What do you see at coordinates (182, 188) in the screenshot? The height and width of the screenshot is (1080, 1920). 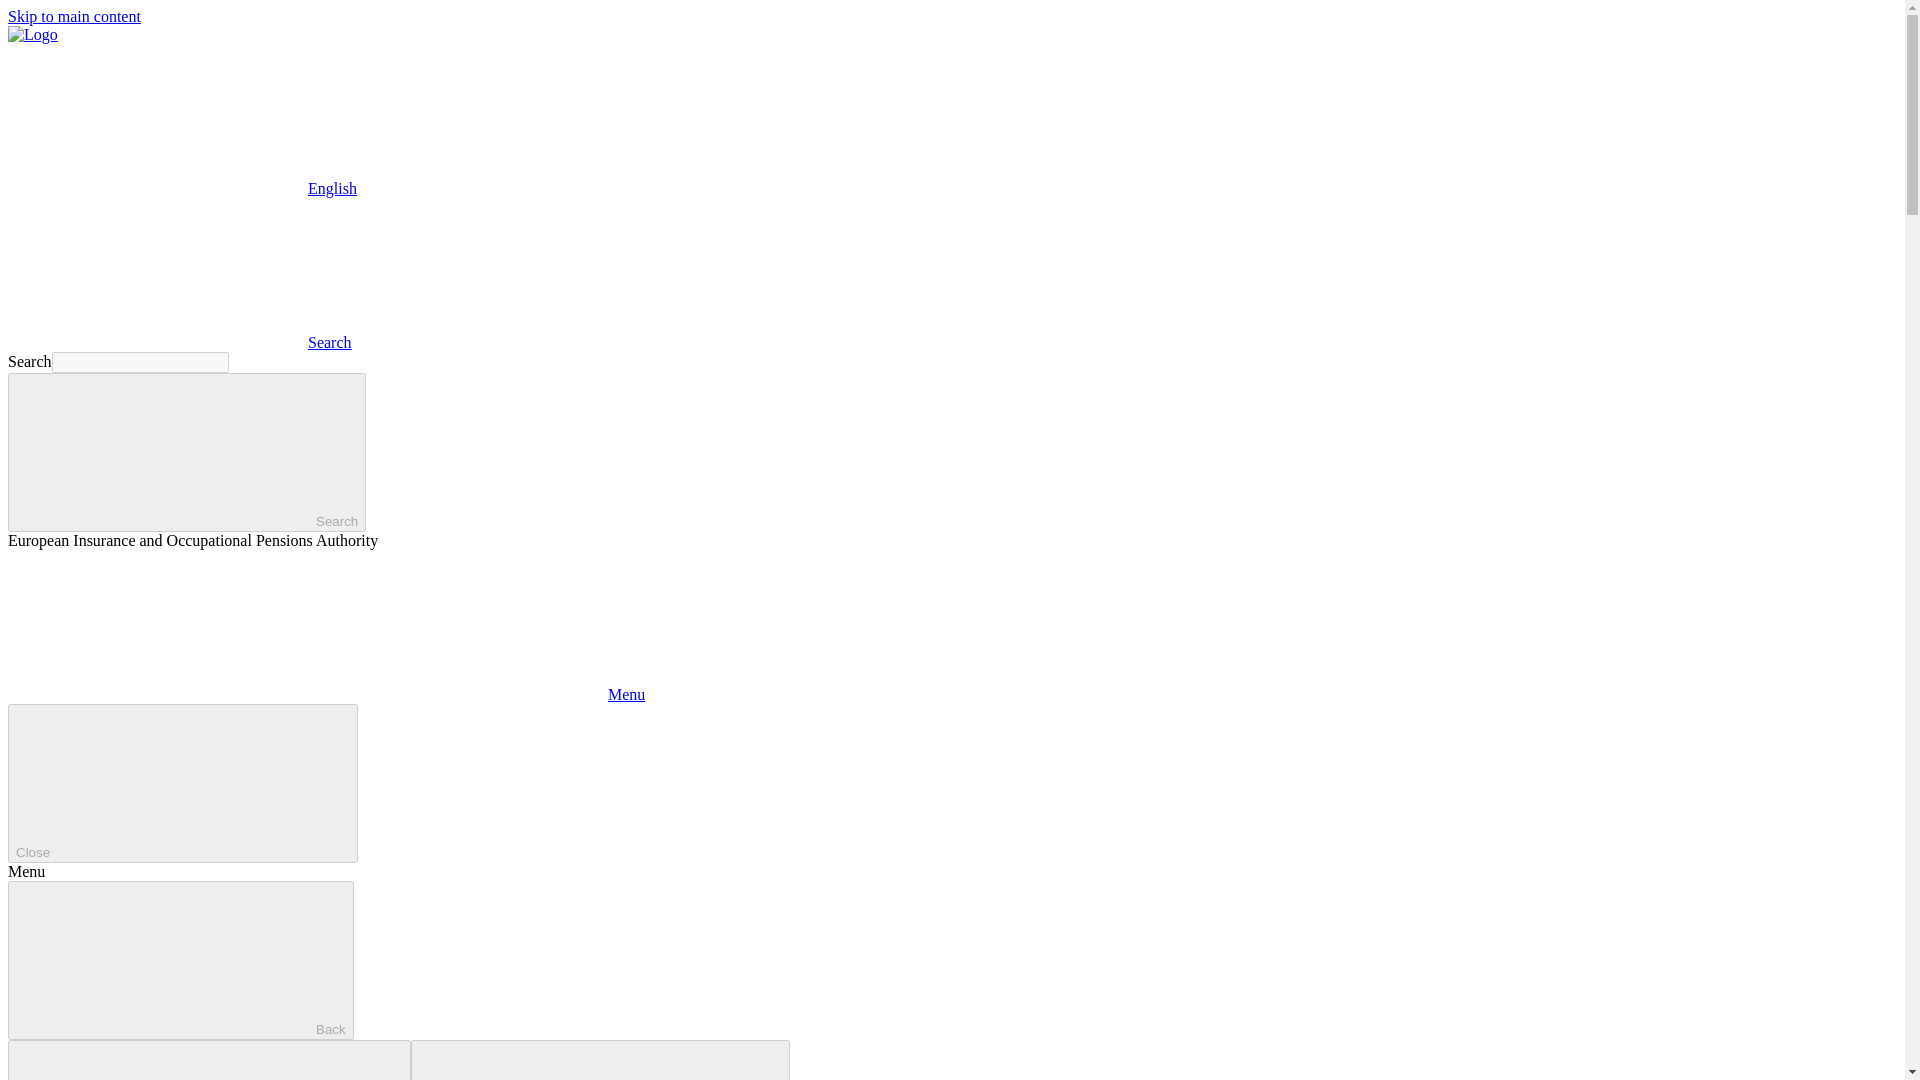 I see `EnglishEnglish` at bounding box center [182, 188].